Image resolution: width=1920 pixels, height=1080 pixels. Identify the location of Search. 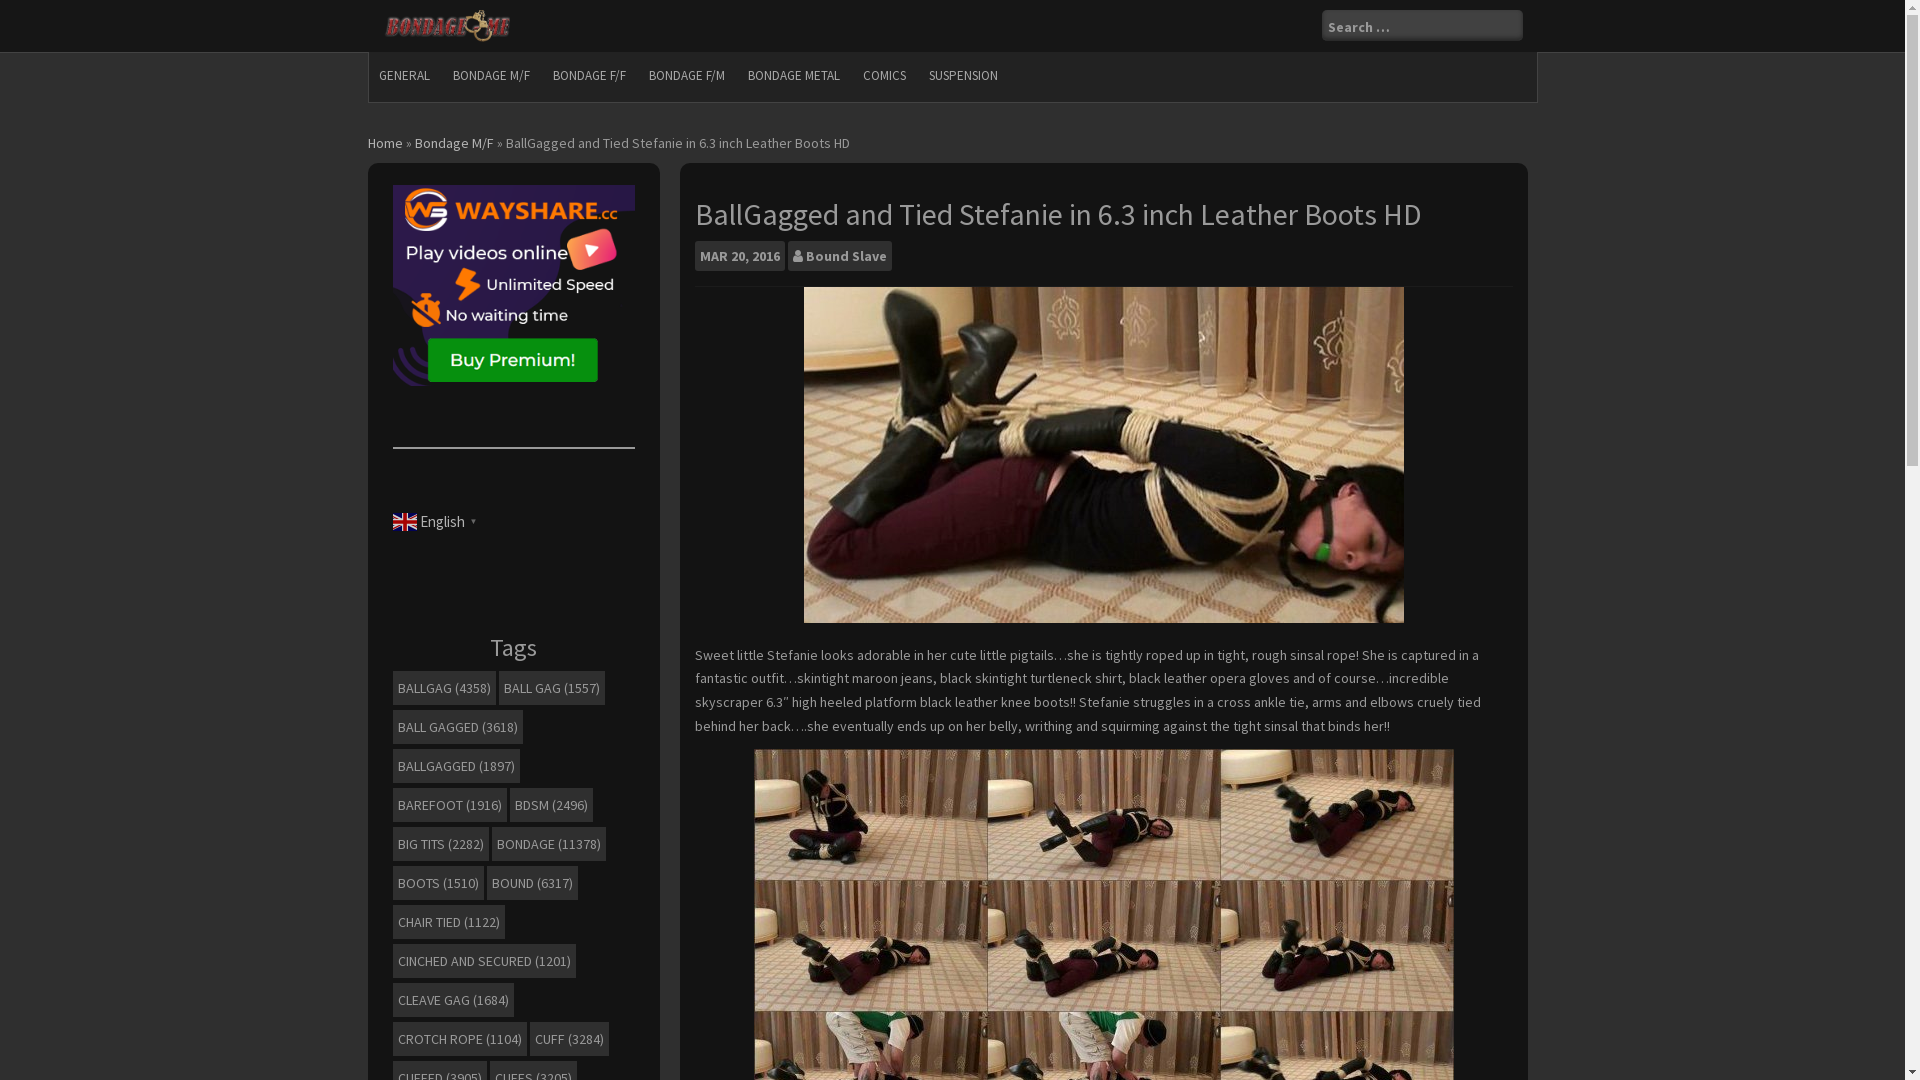
(31, 13).